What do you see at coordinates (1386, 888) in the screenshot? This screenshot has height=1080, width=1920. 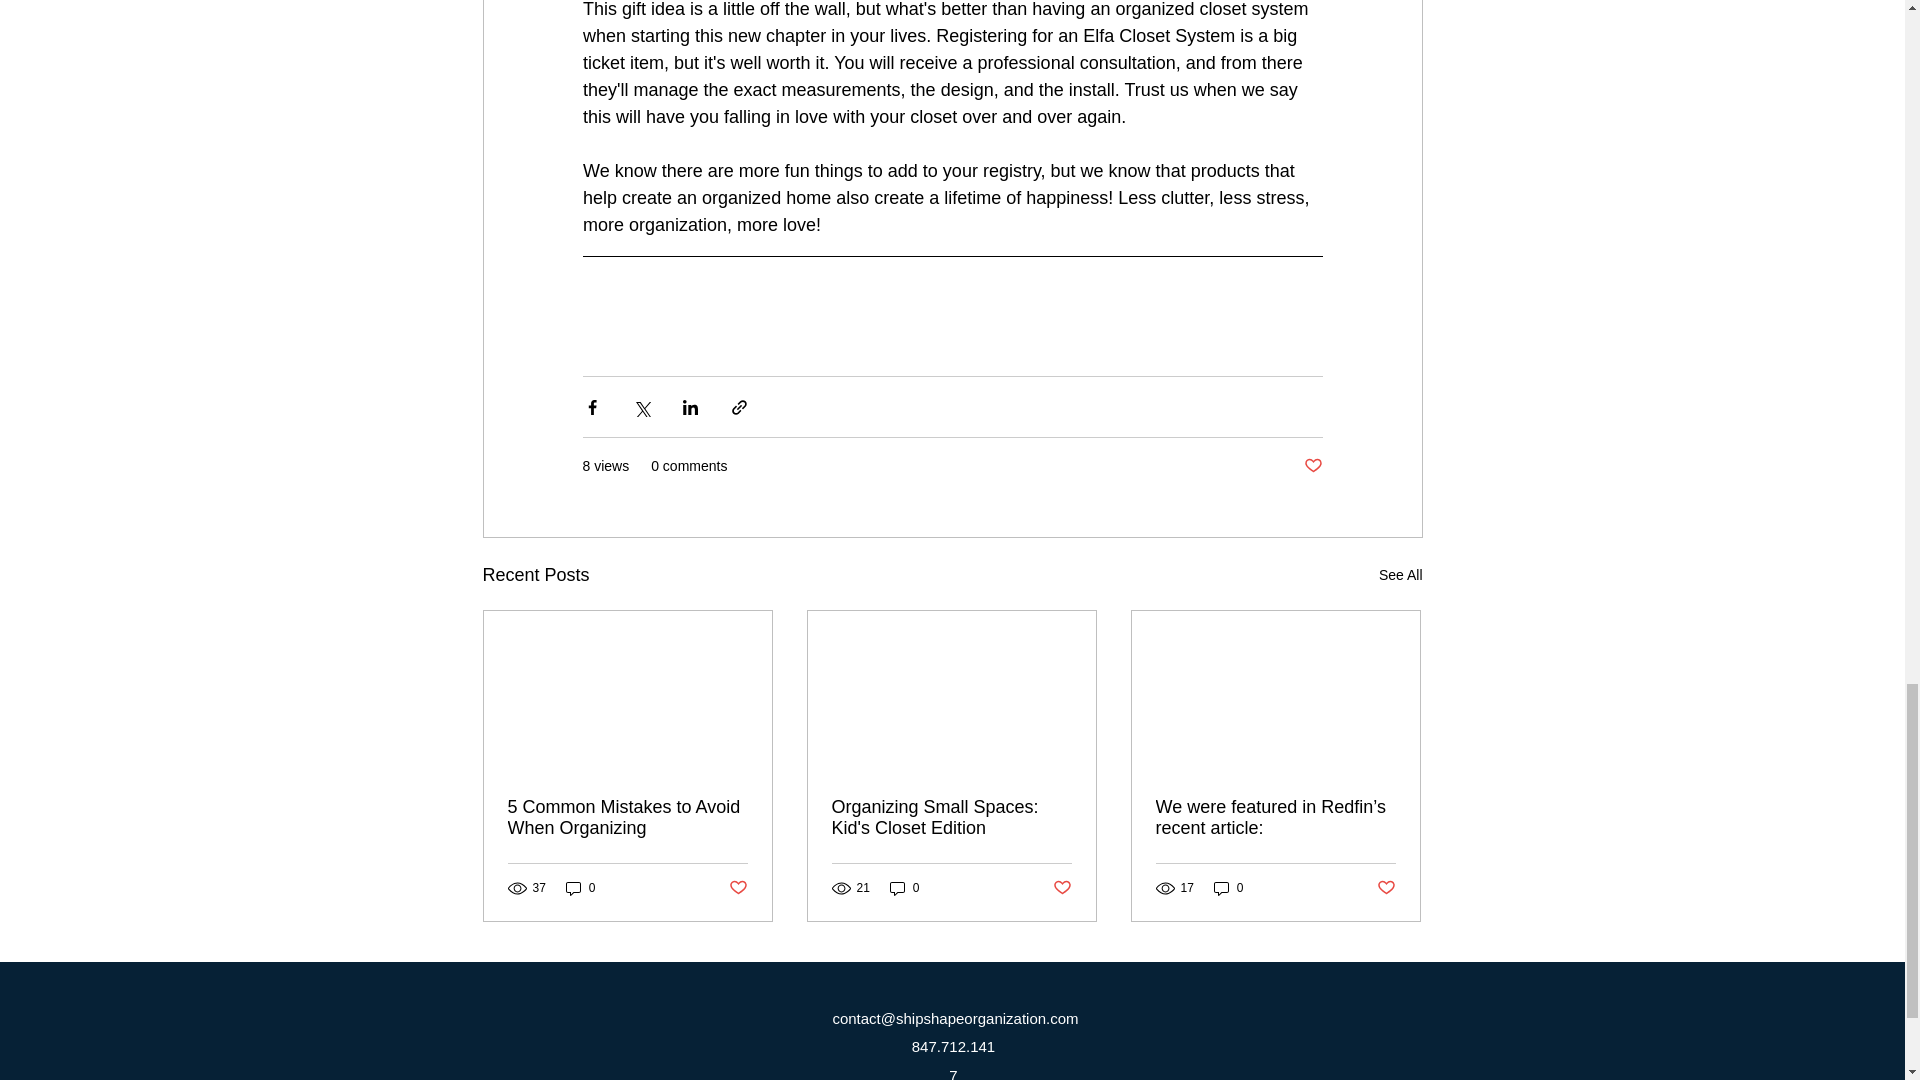 I see `Post not marked as liked` at bounding box center [1386, 888].